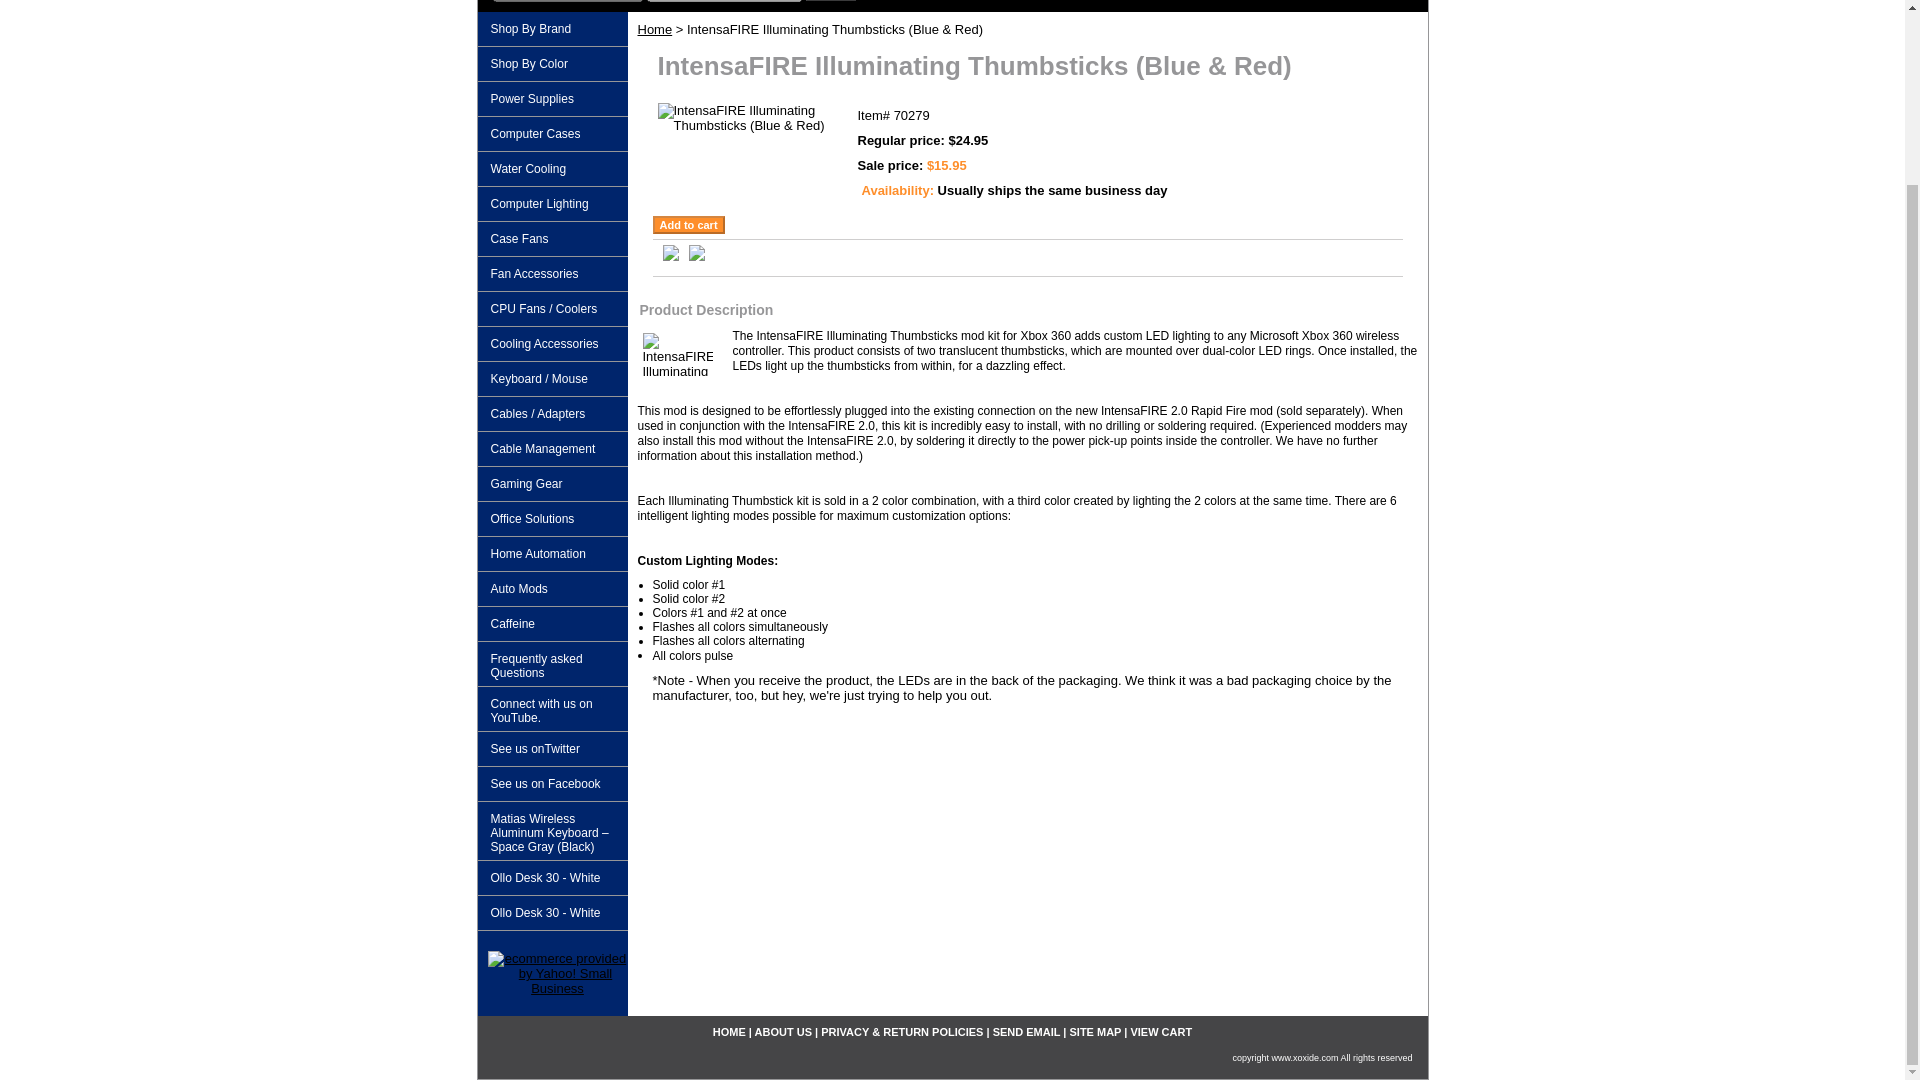 The image size is (1920, 1080). I want to click on Frequently asked Questions, so click(552, 664).